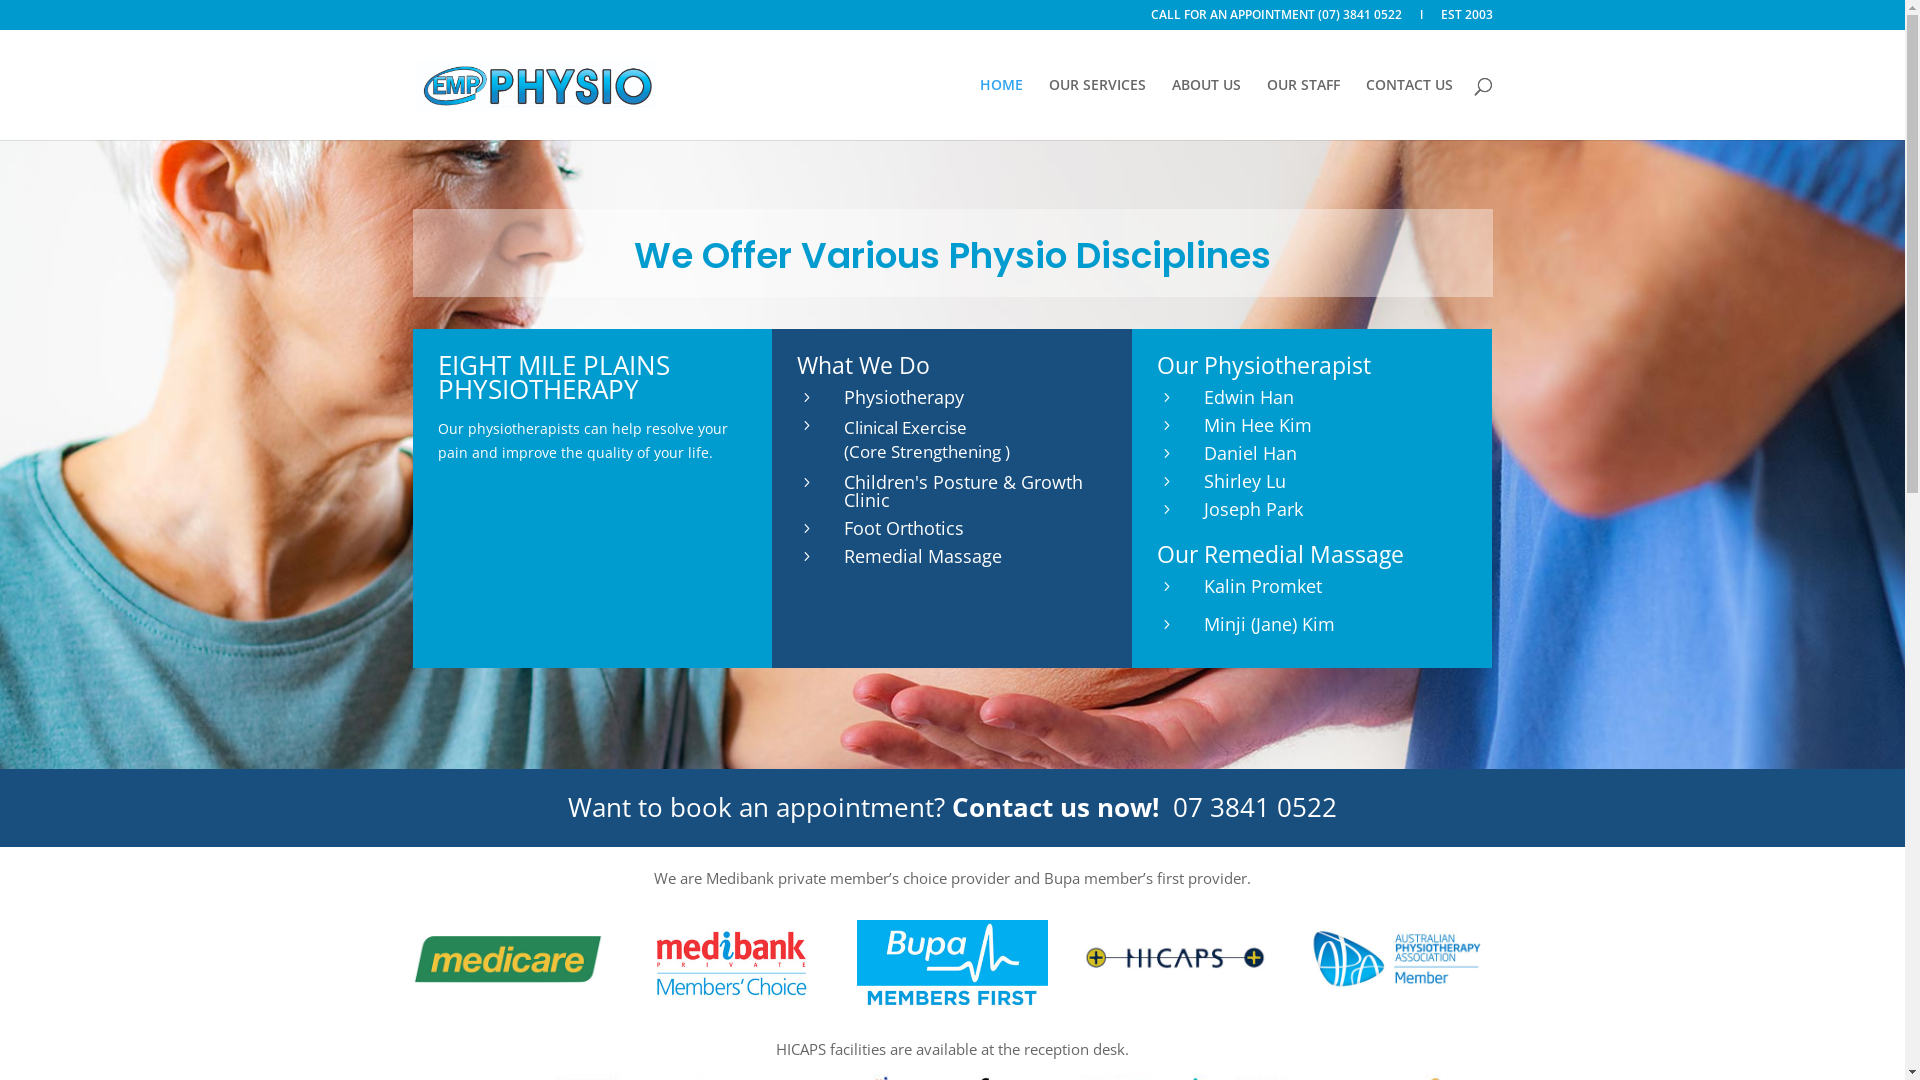 The width and height of the screenshot is (1920, 1080). What do you see at coordinates (1466, 20) in the screenshot?
I see `EST 2003` at bounding box center [1466, 20].